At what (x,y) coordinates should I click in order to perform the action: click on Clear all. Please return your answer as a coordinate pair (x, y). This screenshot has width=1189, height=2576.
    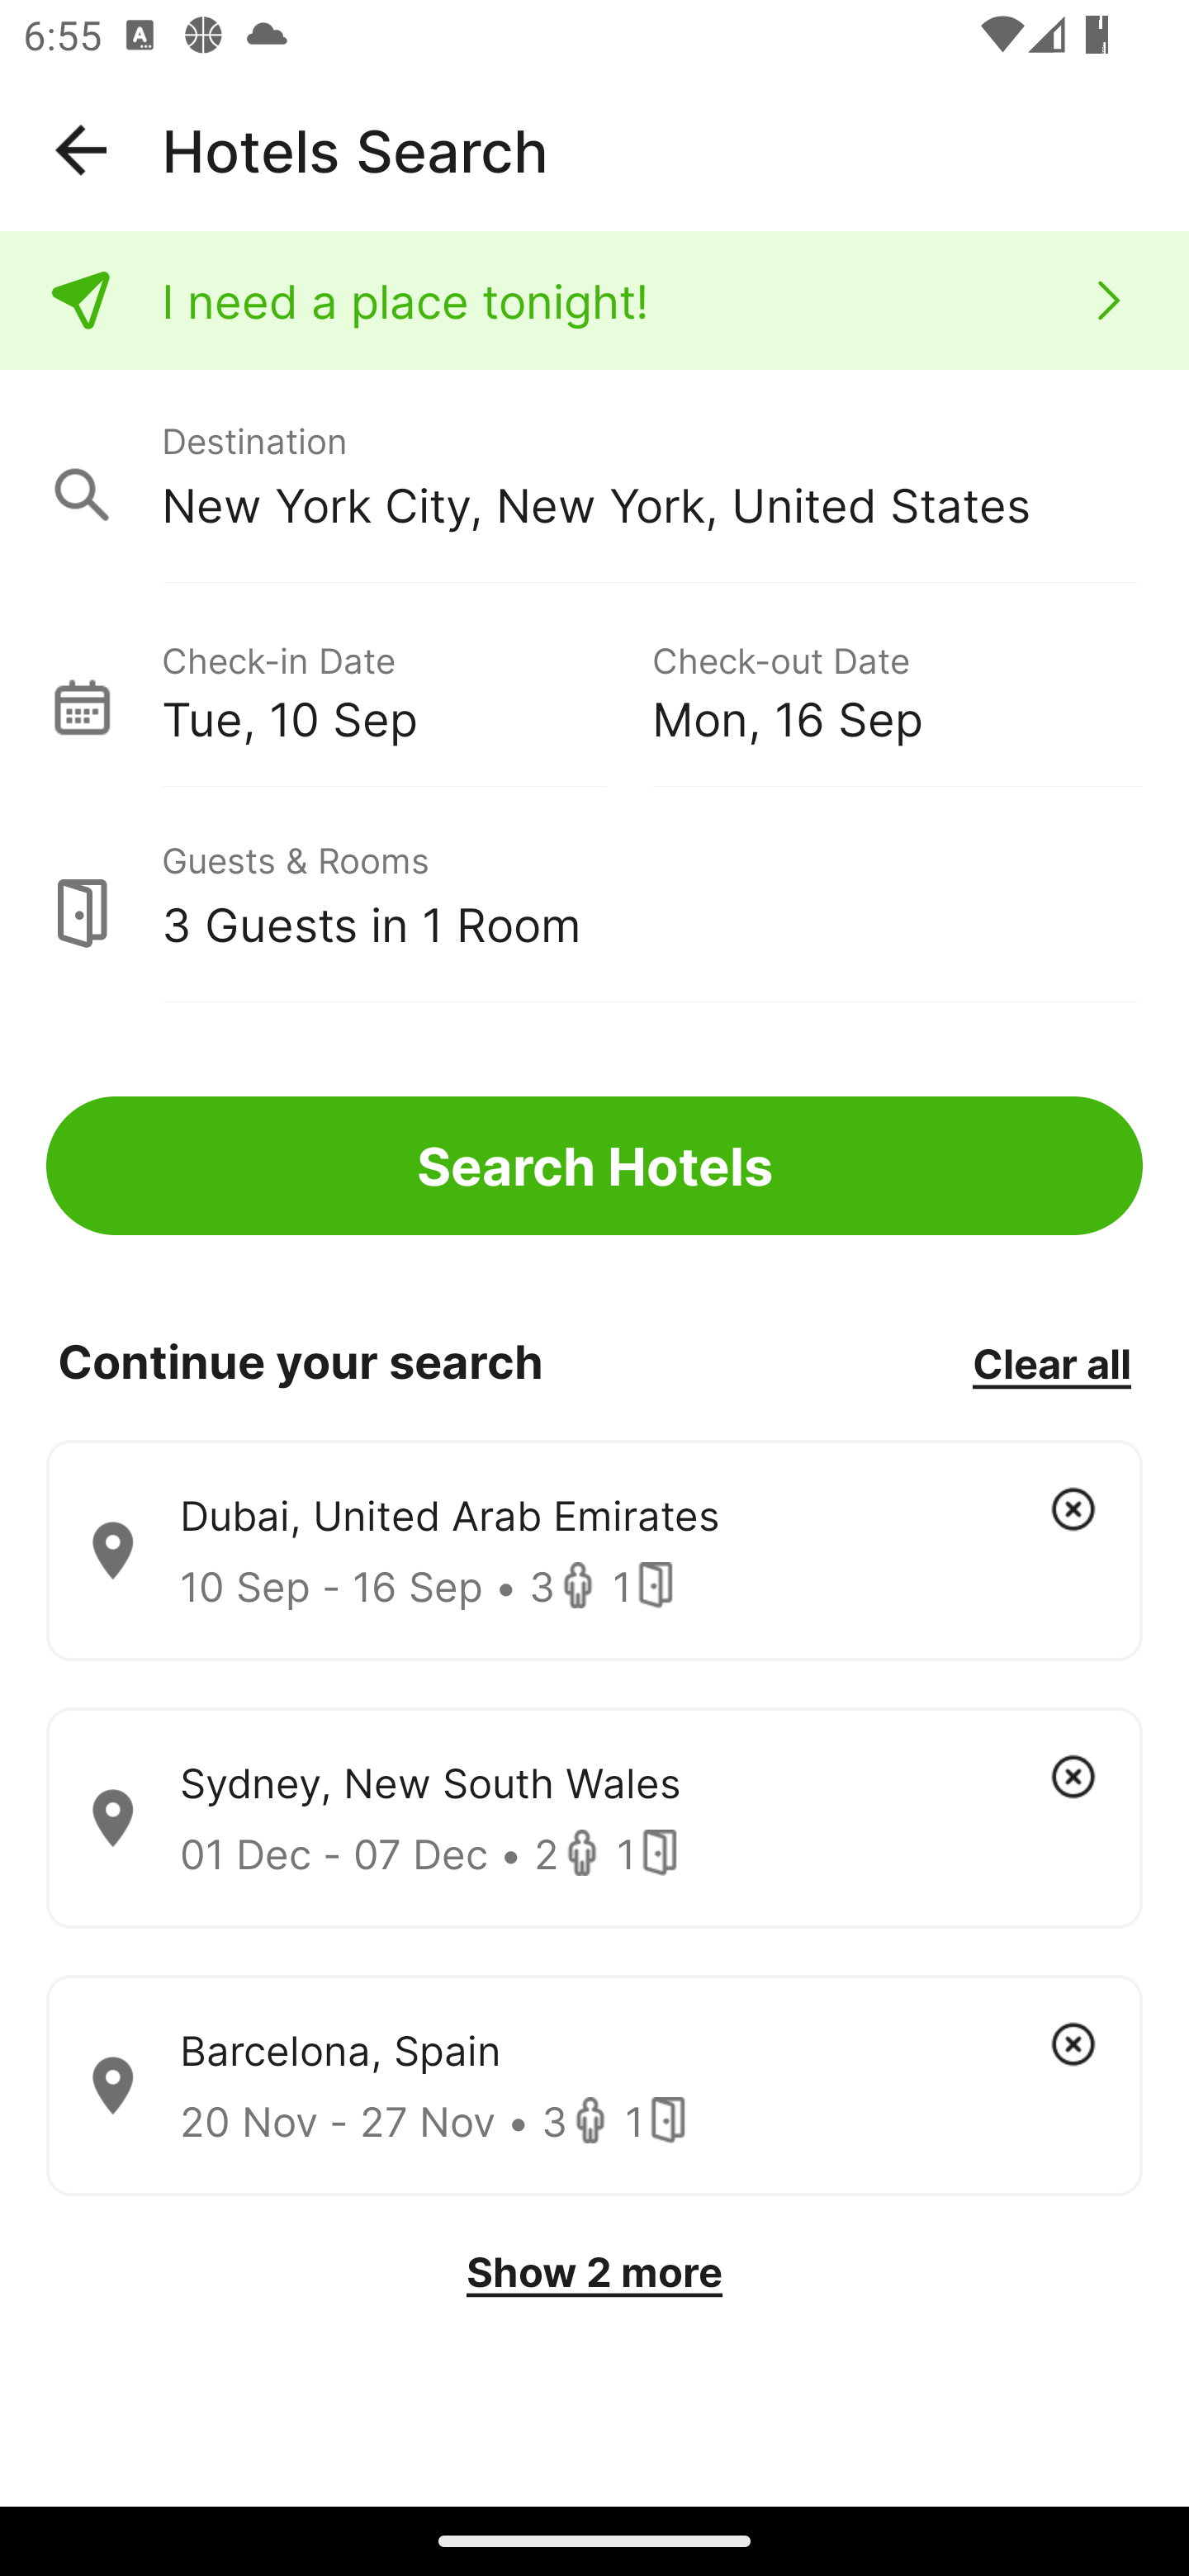
    Looking at the image, I should click on (1051, 1362).